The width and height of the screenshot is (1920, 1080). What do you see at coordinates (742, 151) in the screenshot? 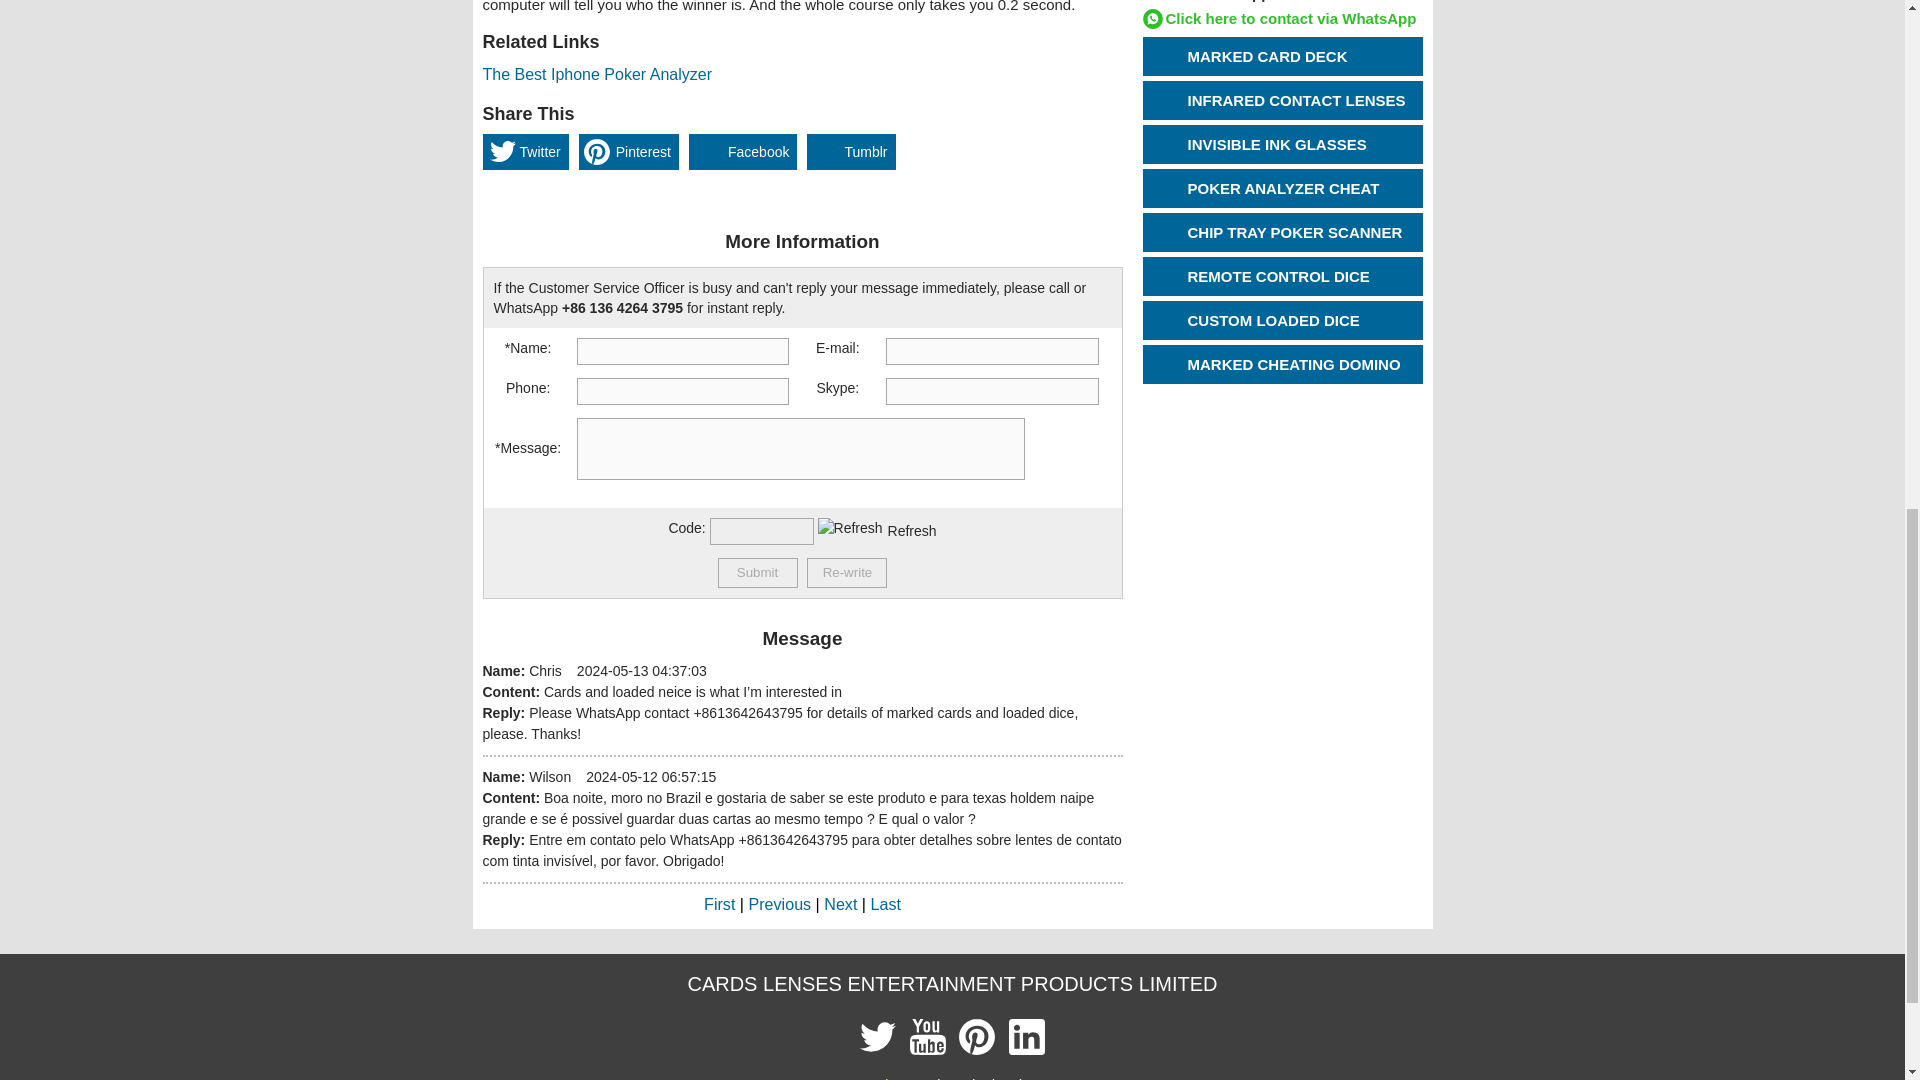
I see `Share on Facebook` at bounding box center [742, 151].